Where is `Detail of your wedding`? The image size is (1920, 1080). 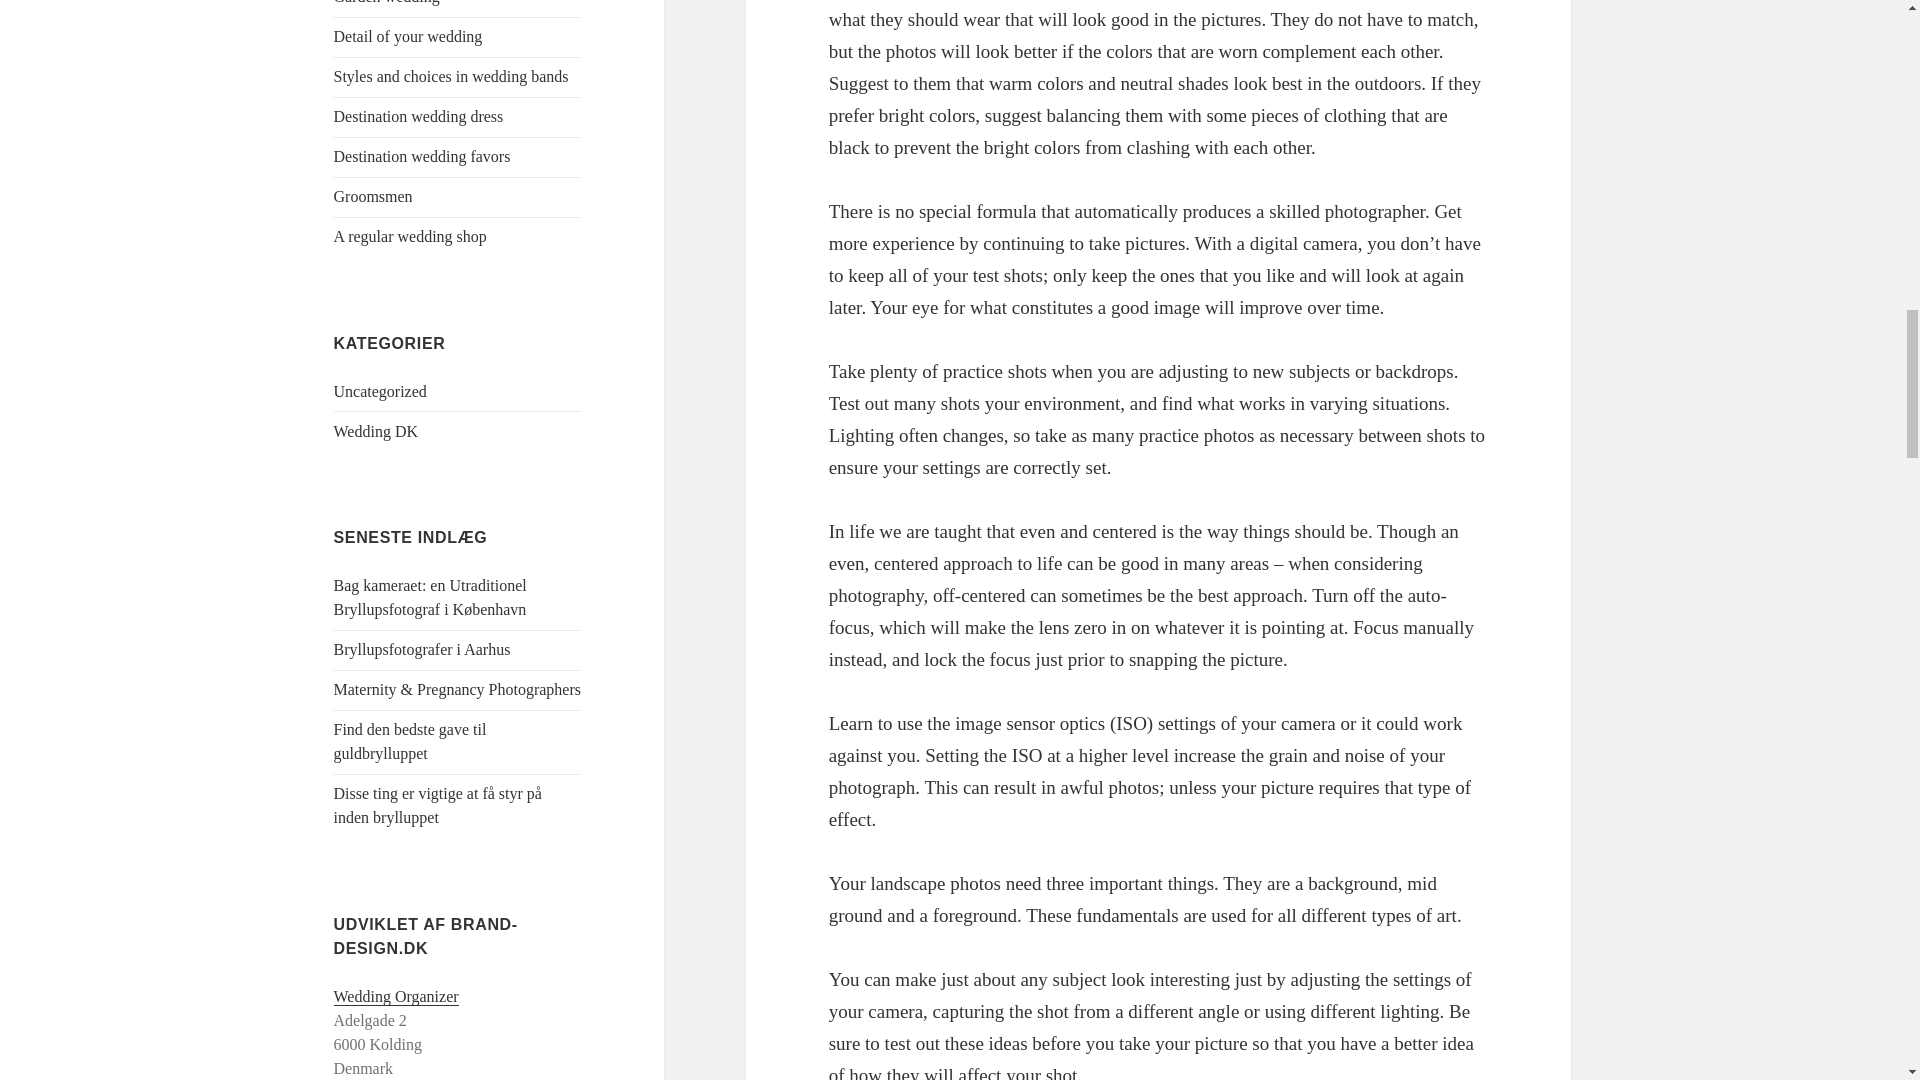 Detail of your wedding is located at coordinates (408, 36).